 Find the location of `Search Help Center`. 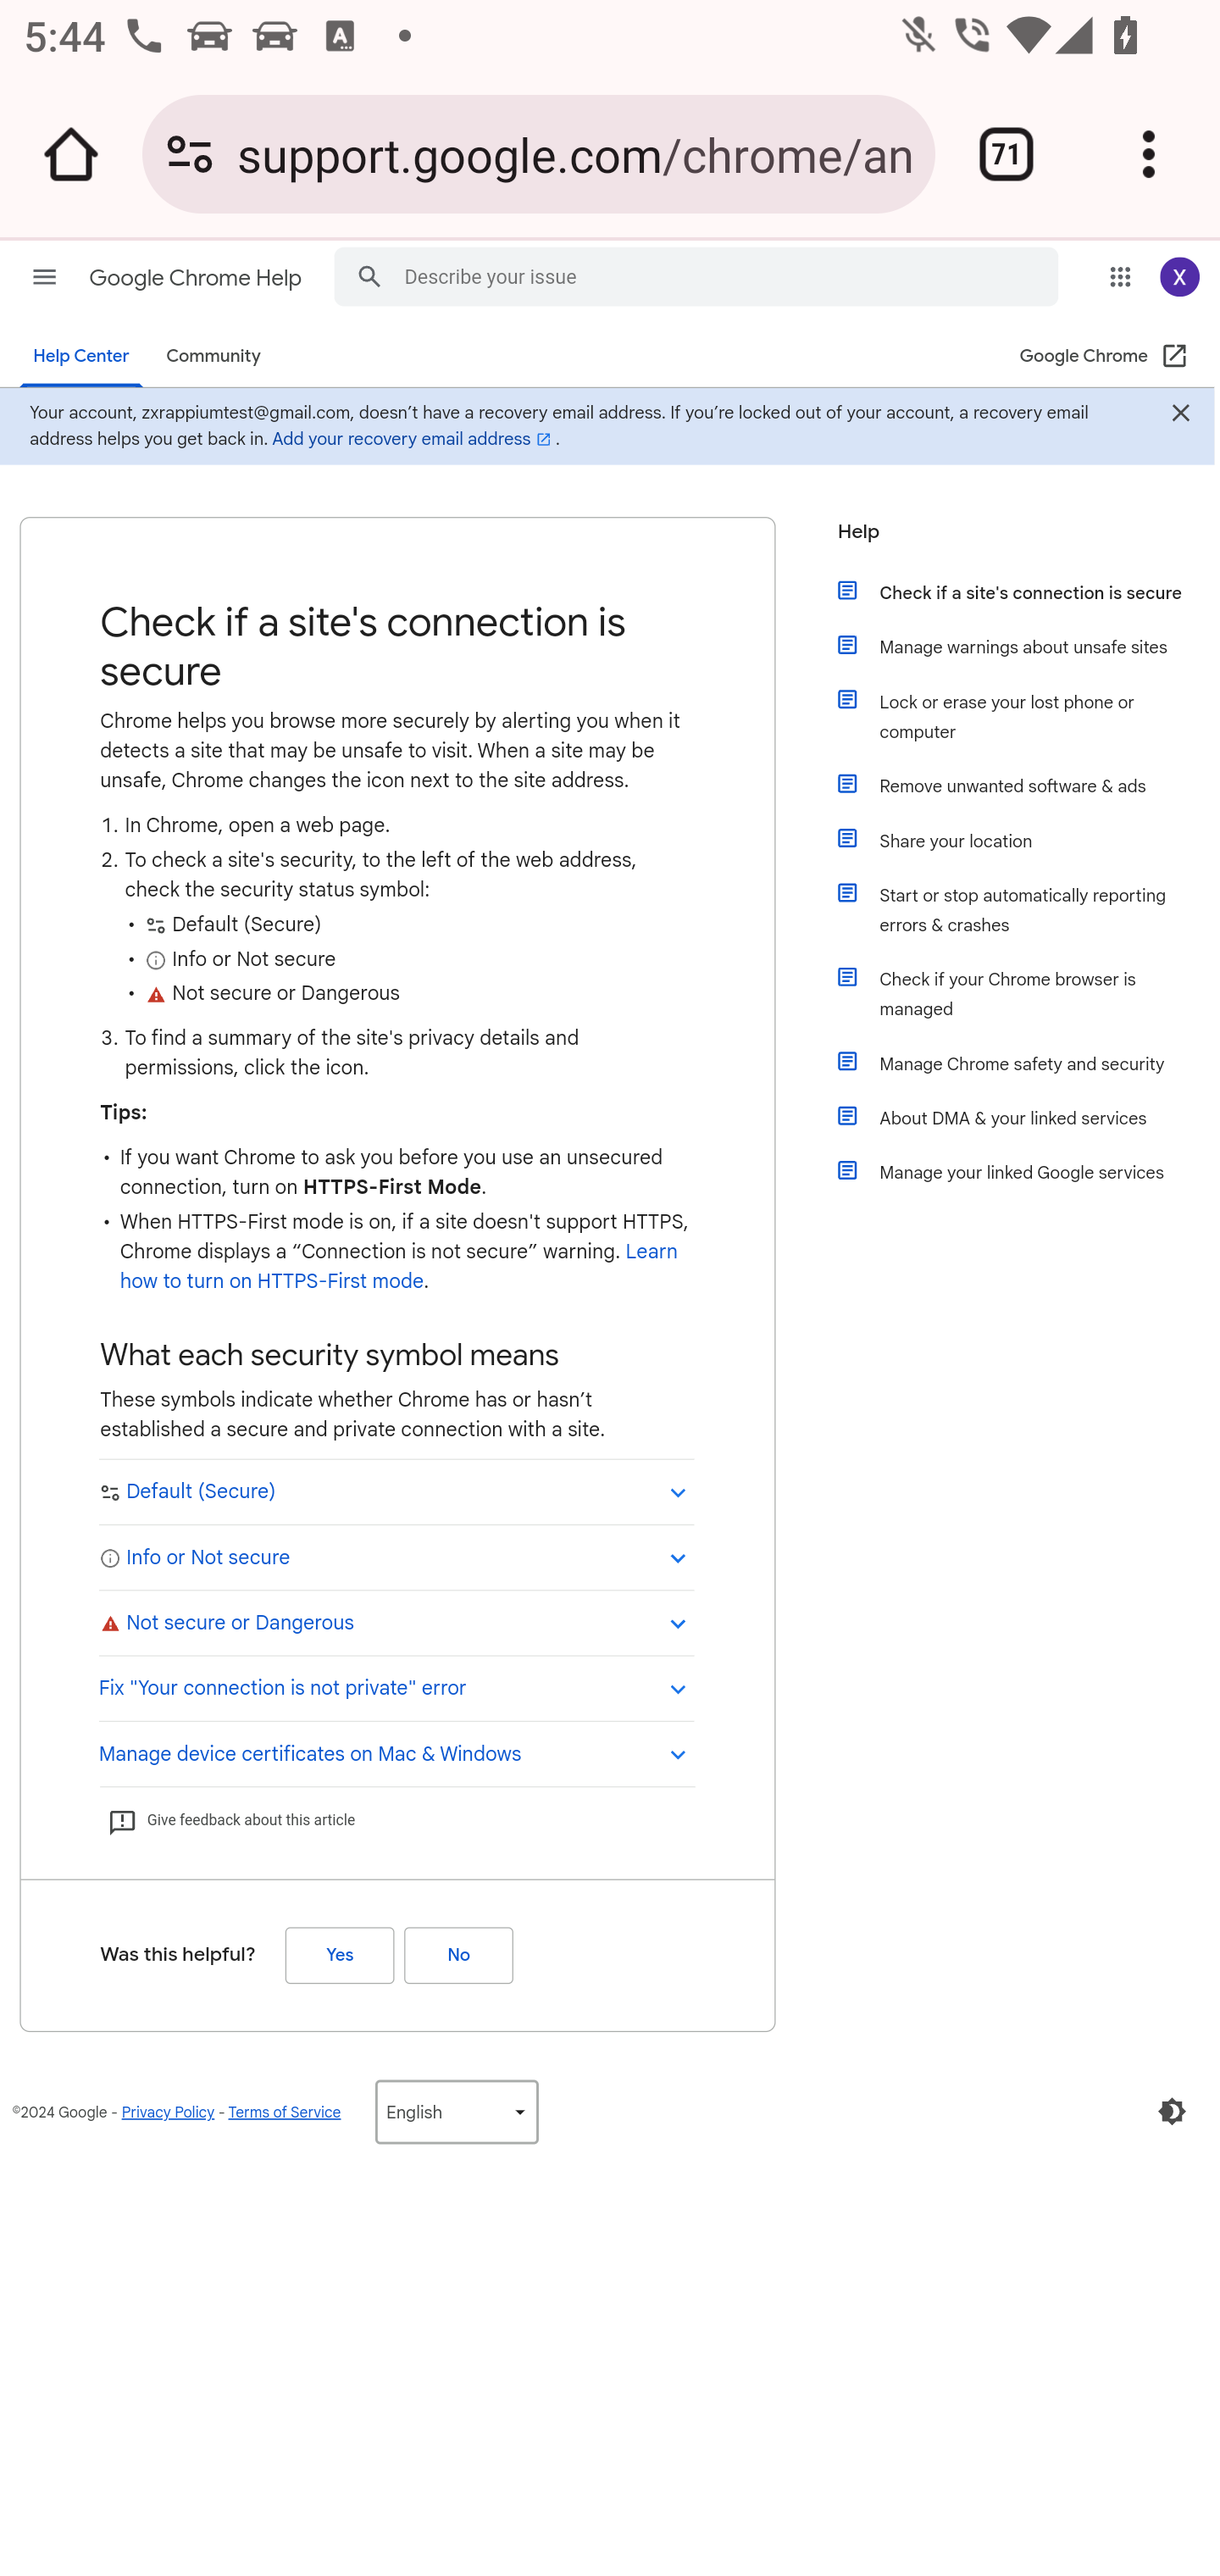

Search Help Center is located at coordinates (369, 275).